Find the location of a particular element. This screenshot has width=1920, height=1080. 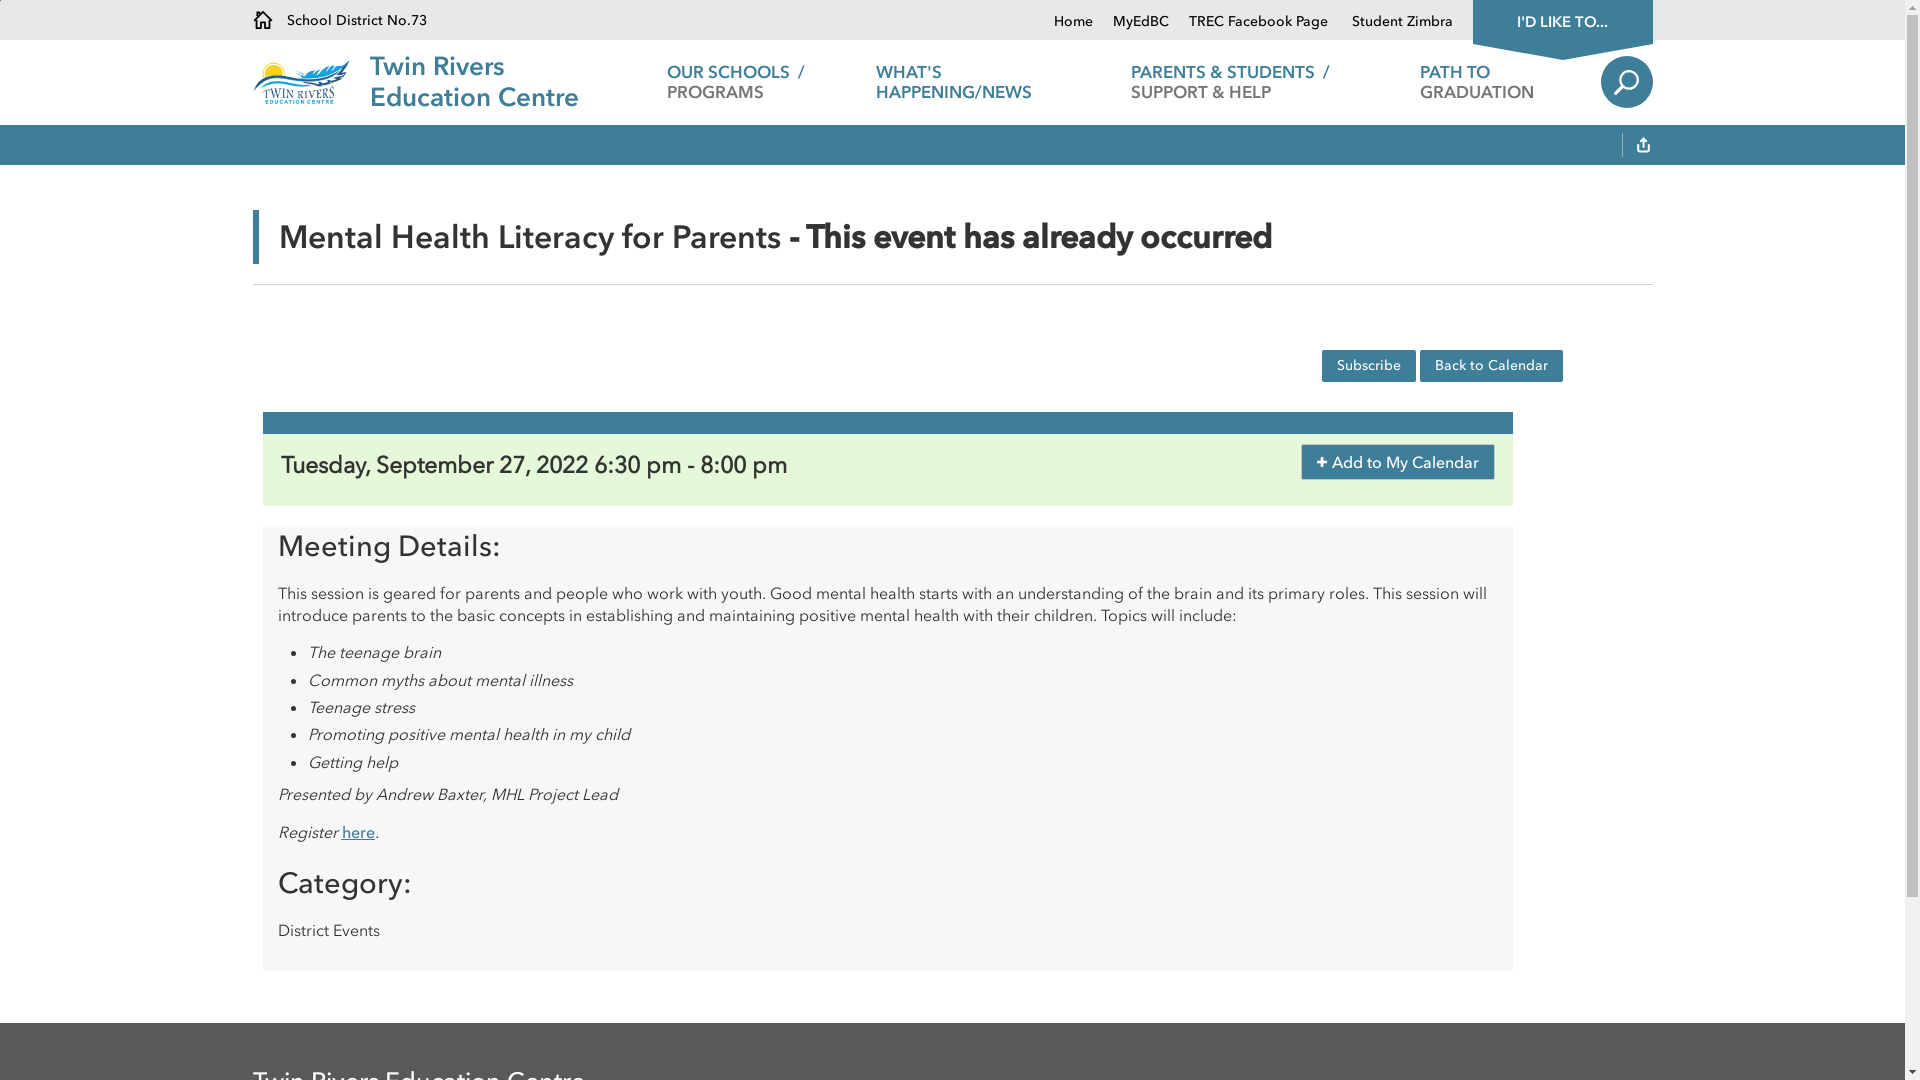

Skip to Content is located at coordinates (0, 0).